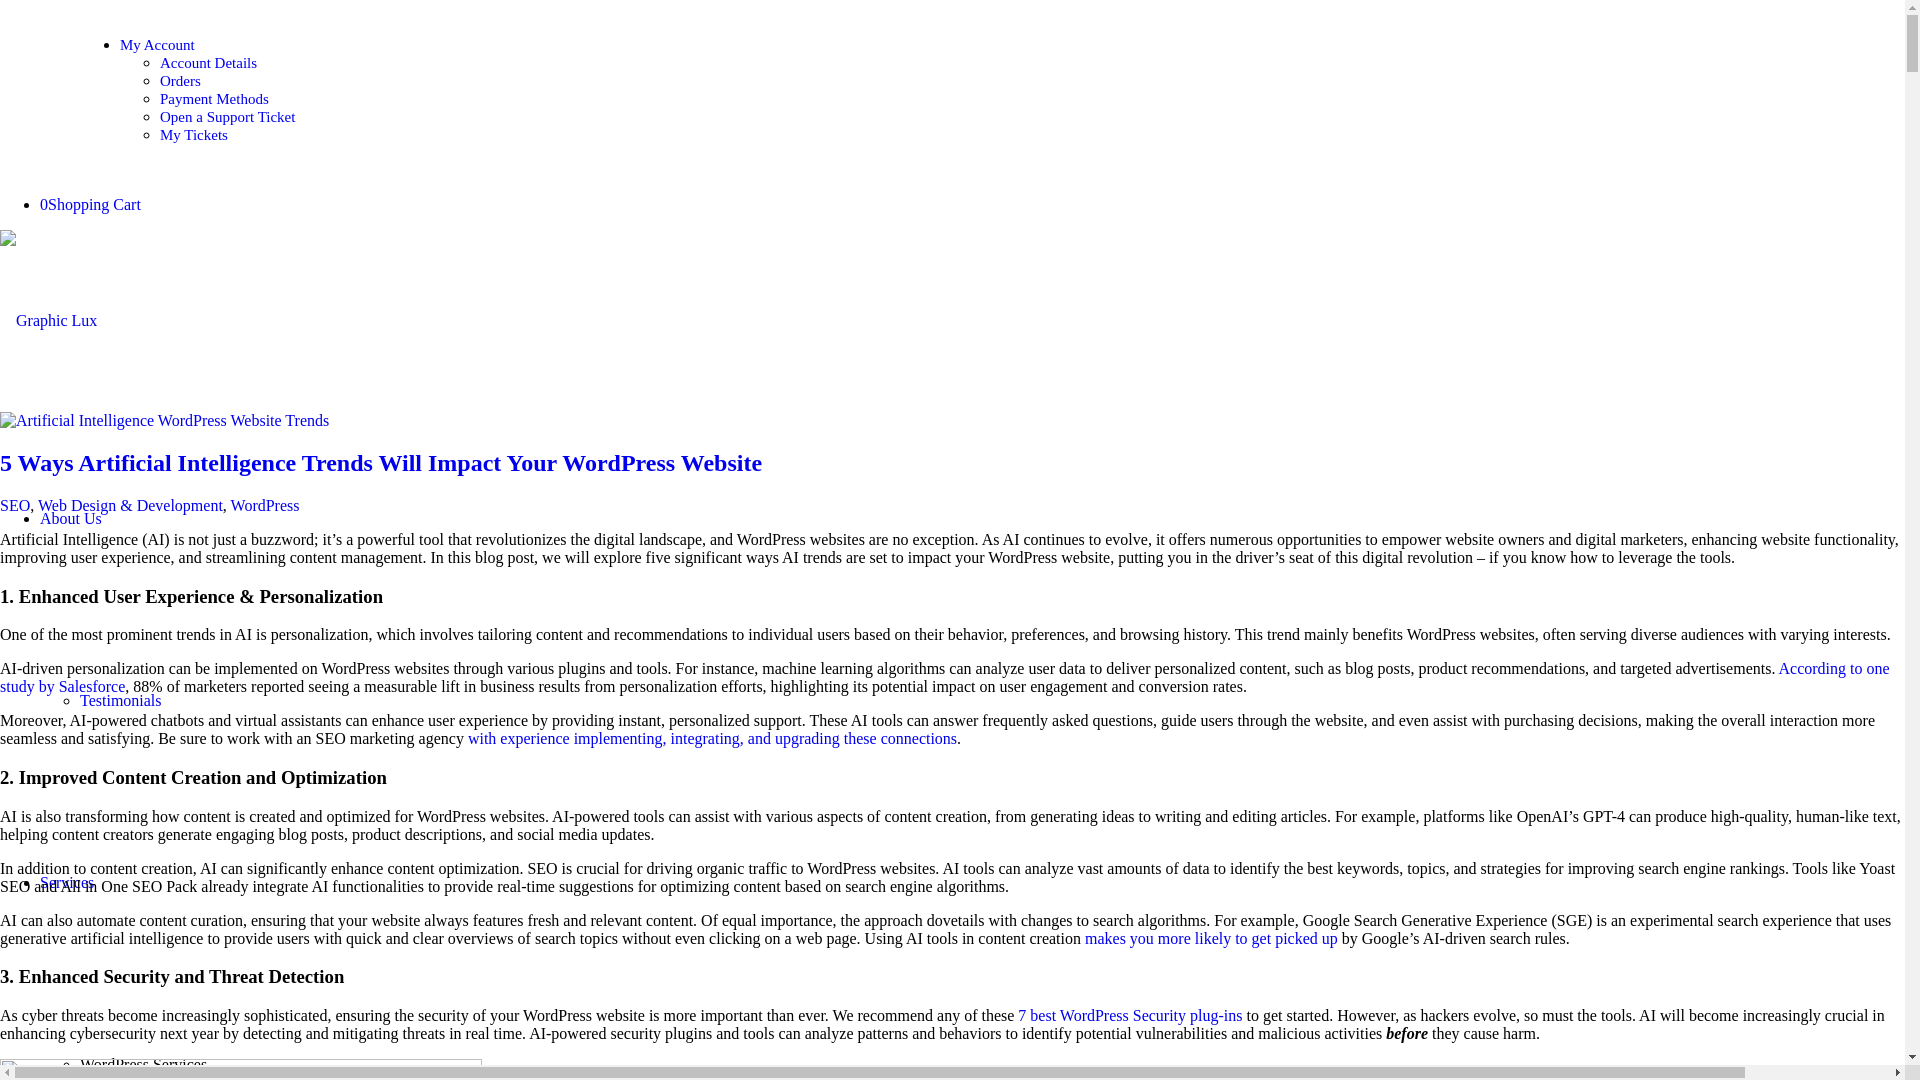  What do you see at coordinates (90, 204) in the screenshot?
I see `0Shopping Cart` at bounding box center [90, 204].